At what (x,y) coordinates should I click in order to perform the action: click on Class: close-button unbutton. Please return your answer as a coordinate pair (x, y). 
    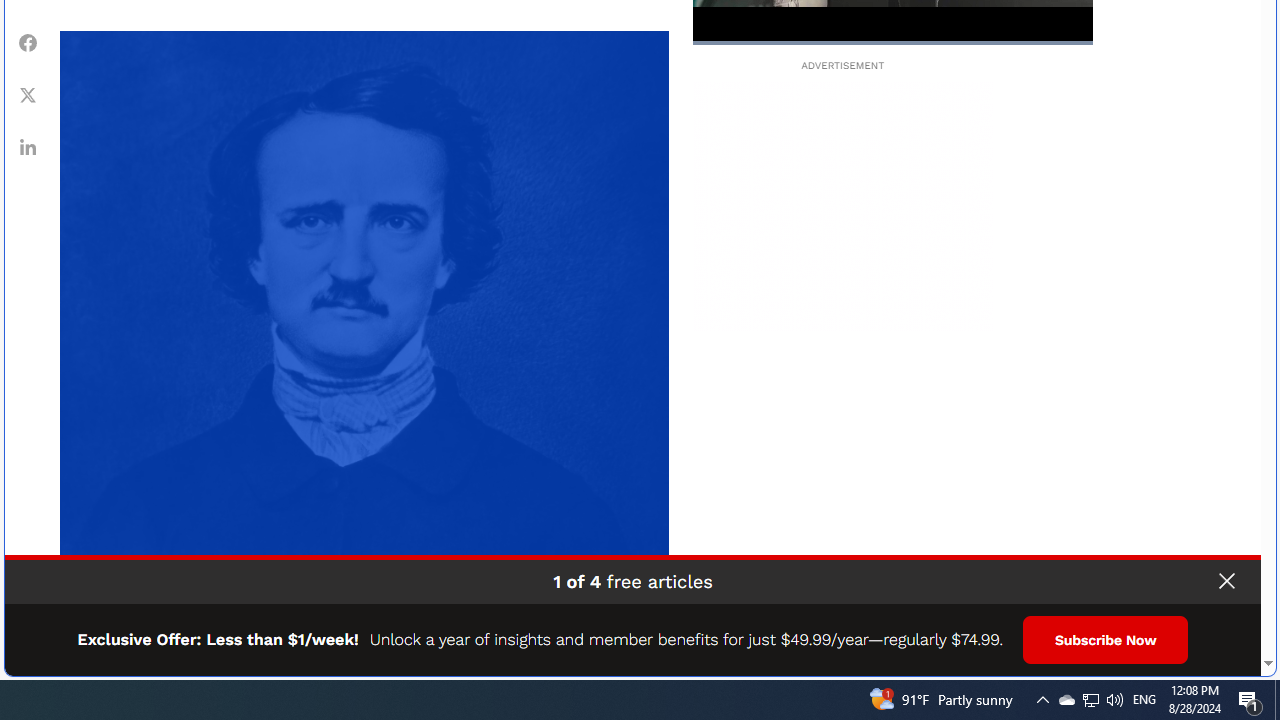
    Looking at the image, I should click on (1226, 581).